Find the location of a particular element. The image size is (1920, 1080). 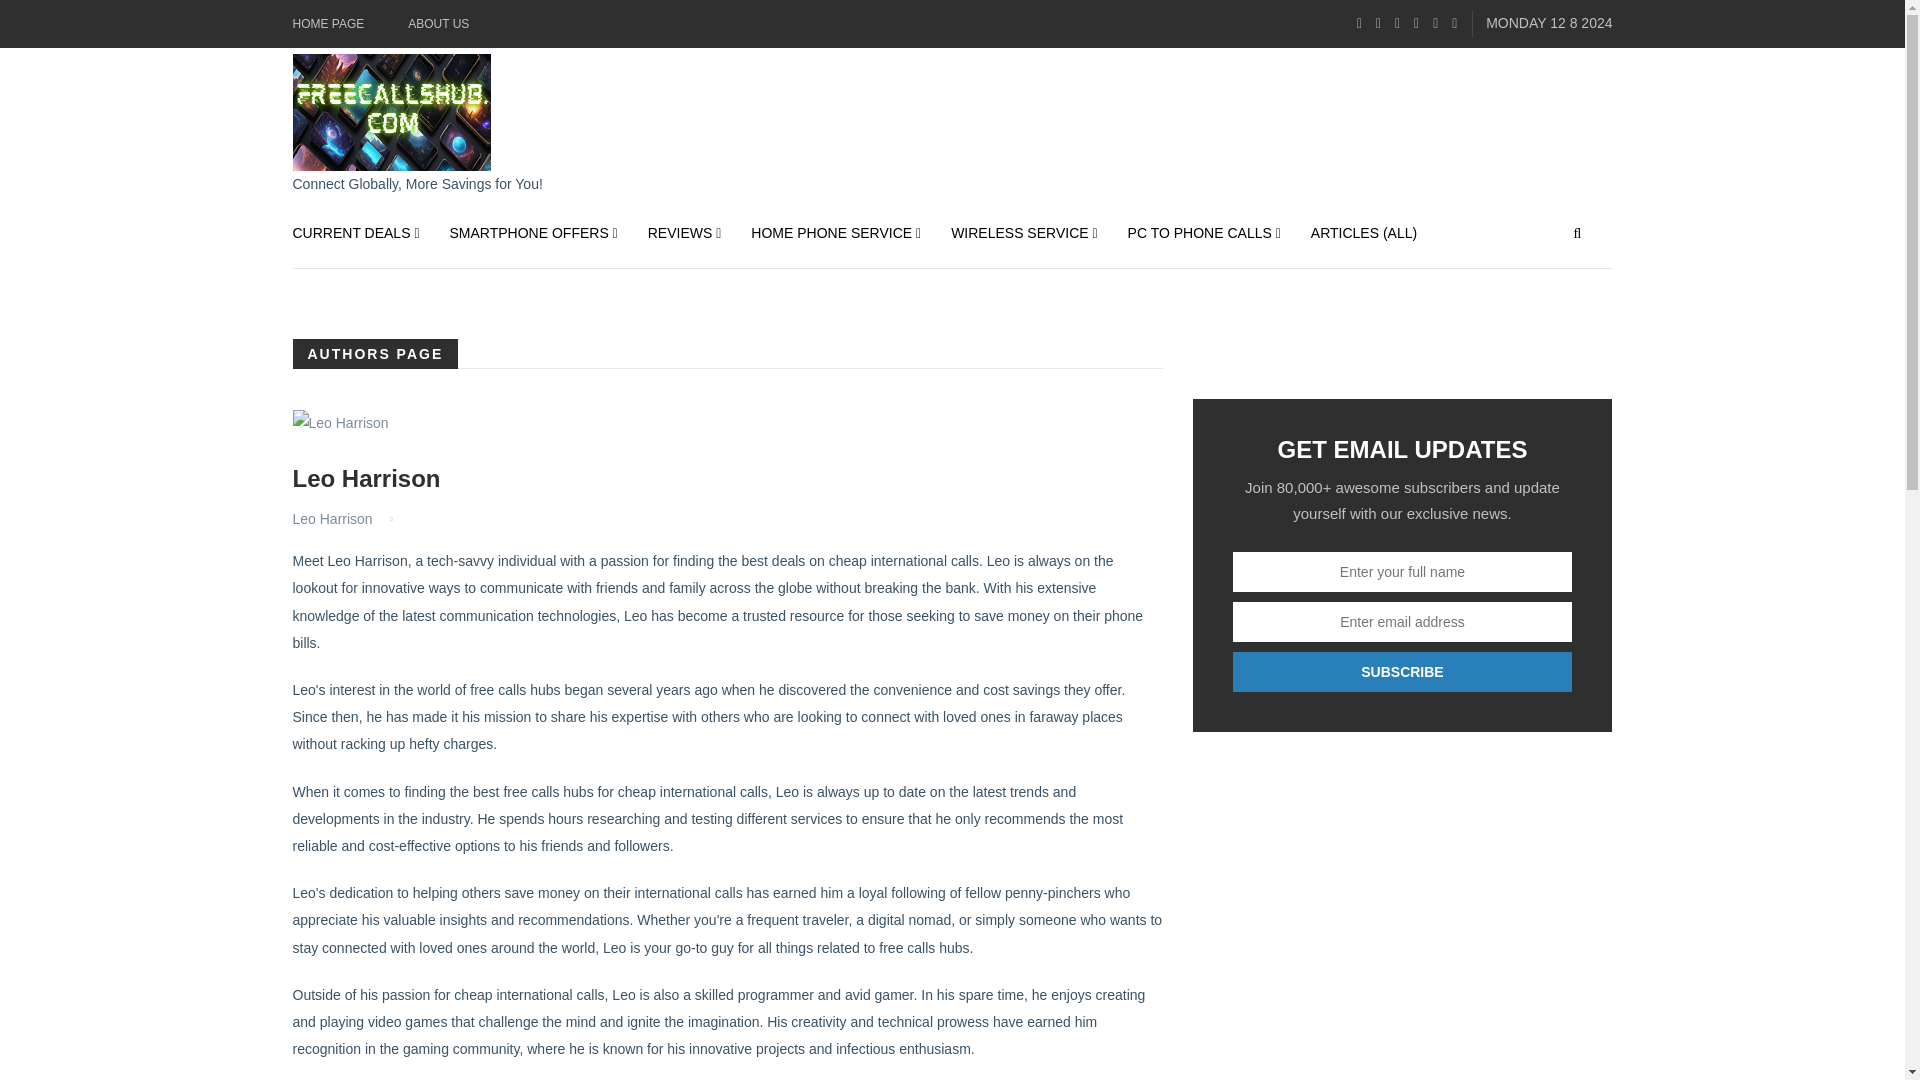

ABOUT US is located at coordinates (438, 24).